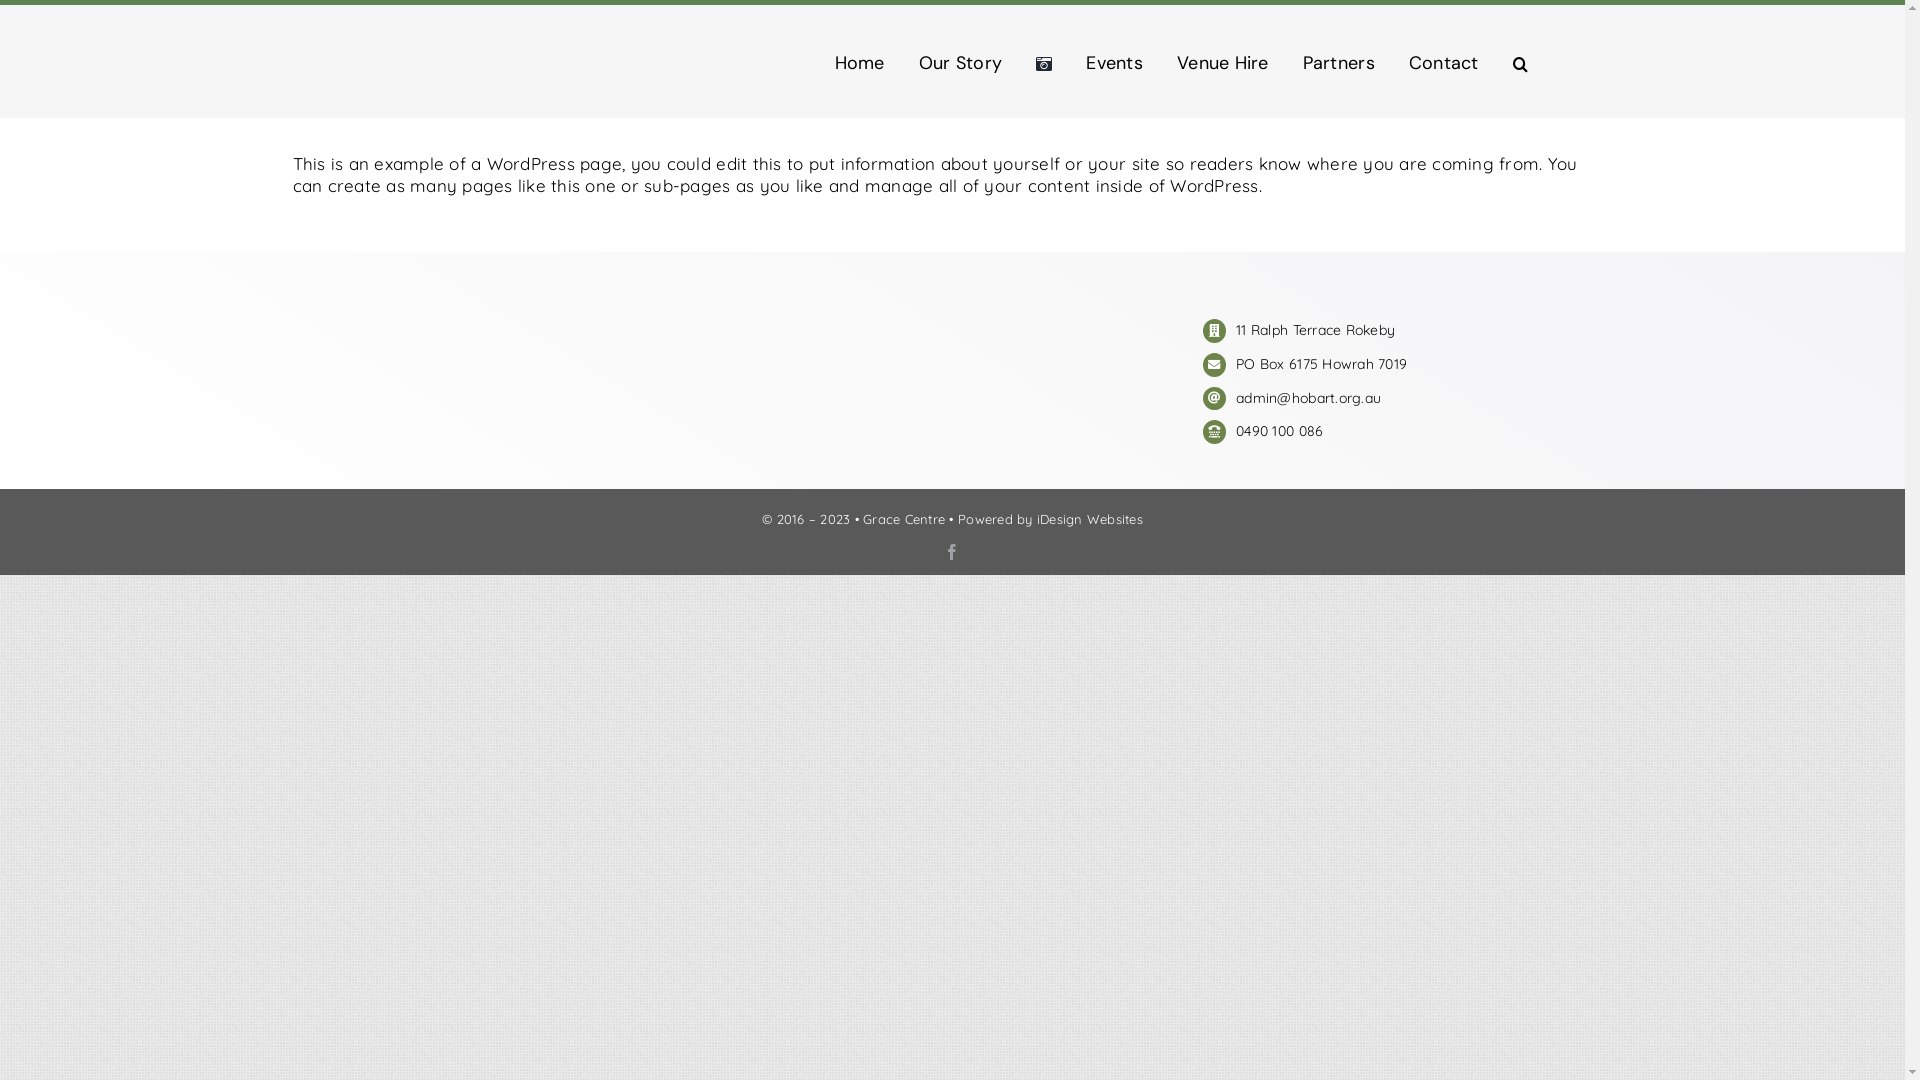 Image resolution: width=1920 pixels, height=1080 pixels. Describe the element at coordinates (1114, 64) in the screenshot. I see `Events` at that location.